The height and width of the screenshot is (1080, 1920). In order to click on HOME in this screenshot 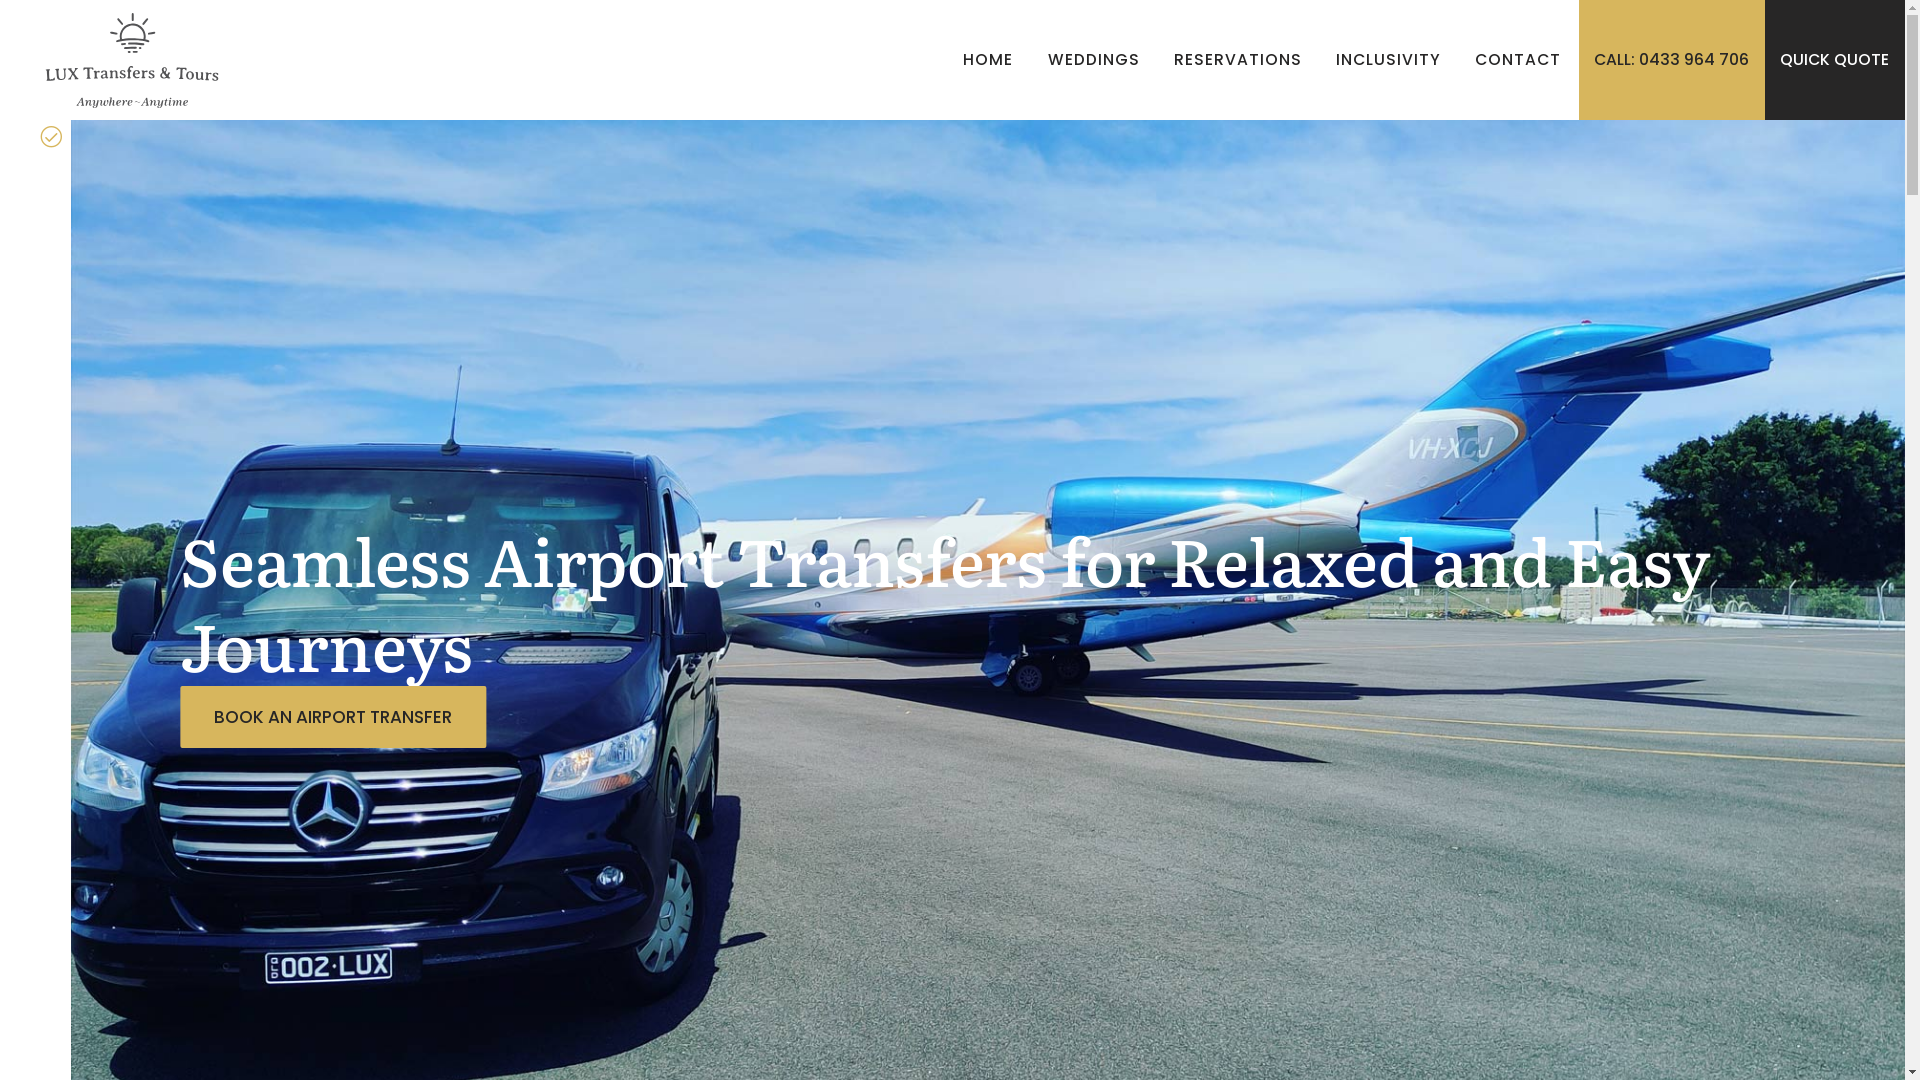, I will do `click(988, 60)`.